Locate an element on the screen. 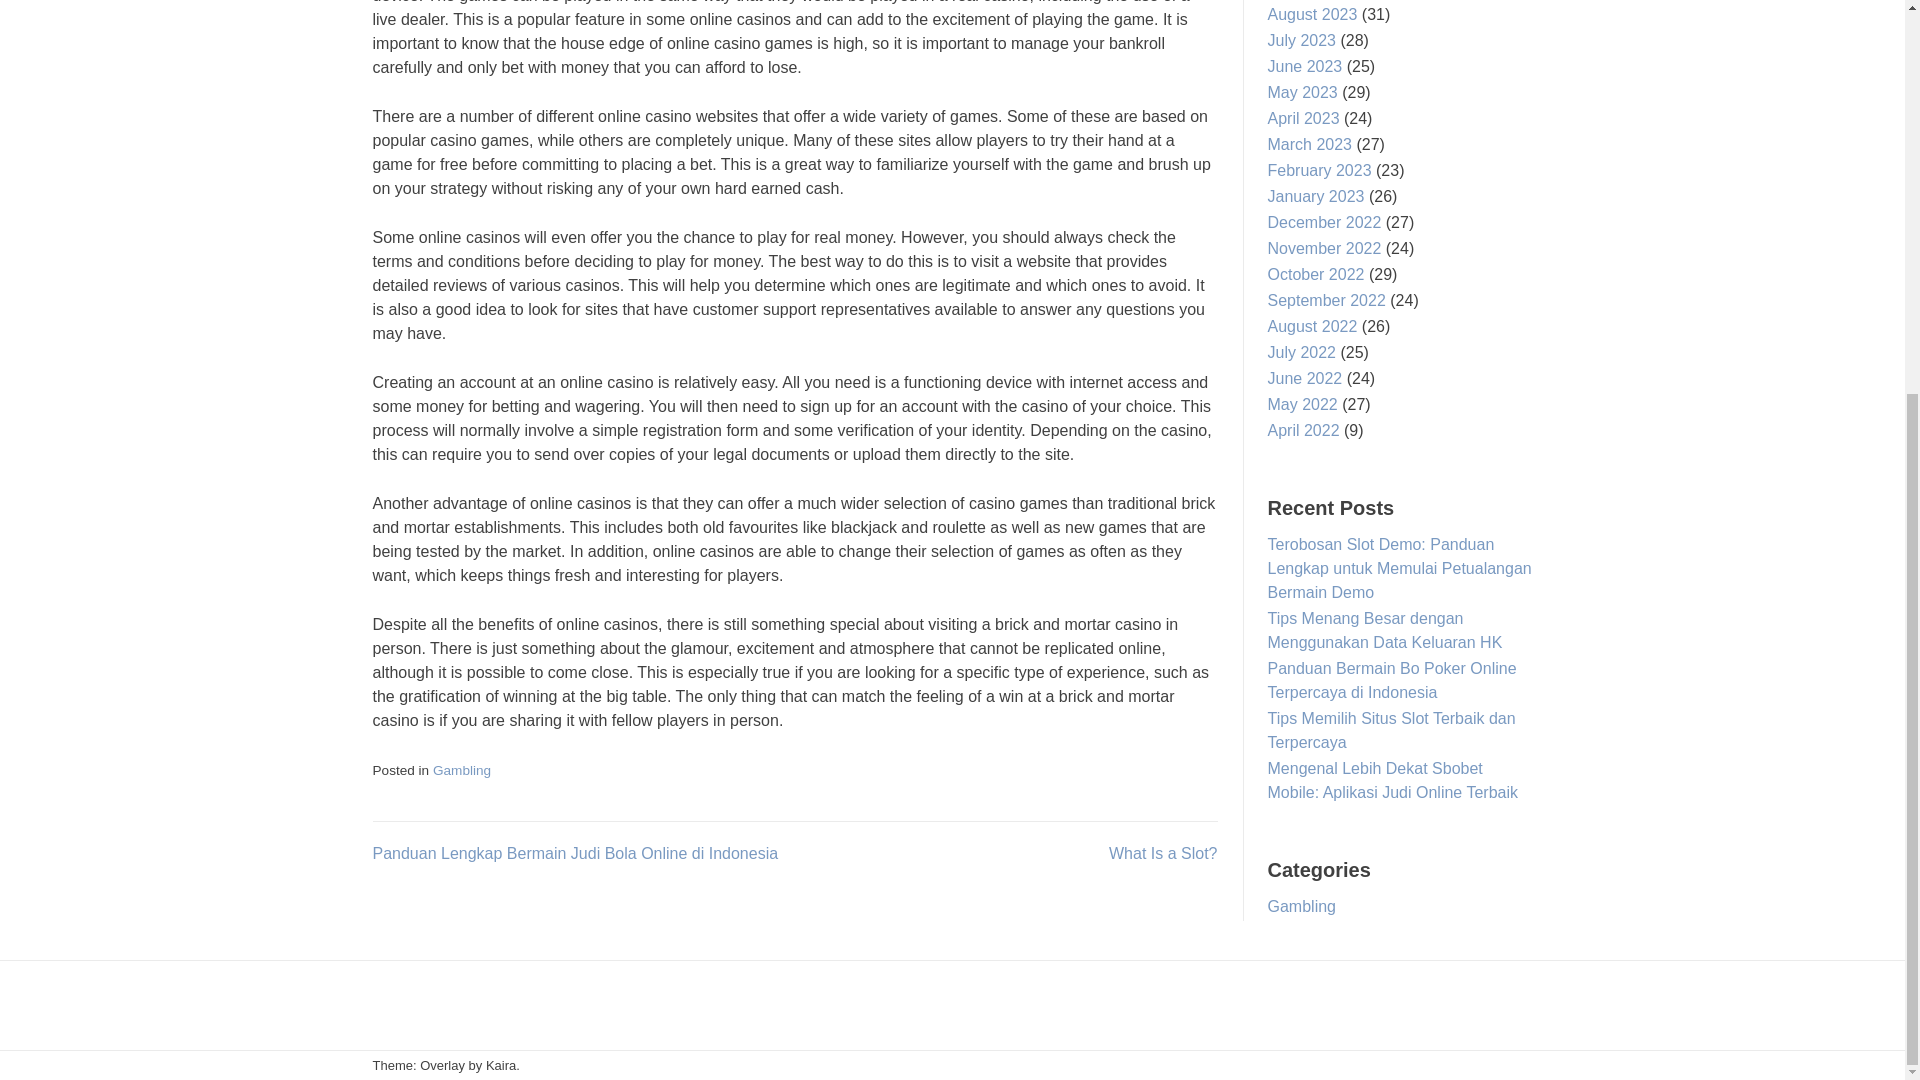  March 2023 is located at coordinates (1310, 144).